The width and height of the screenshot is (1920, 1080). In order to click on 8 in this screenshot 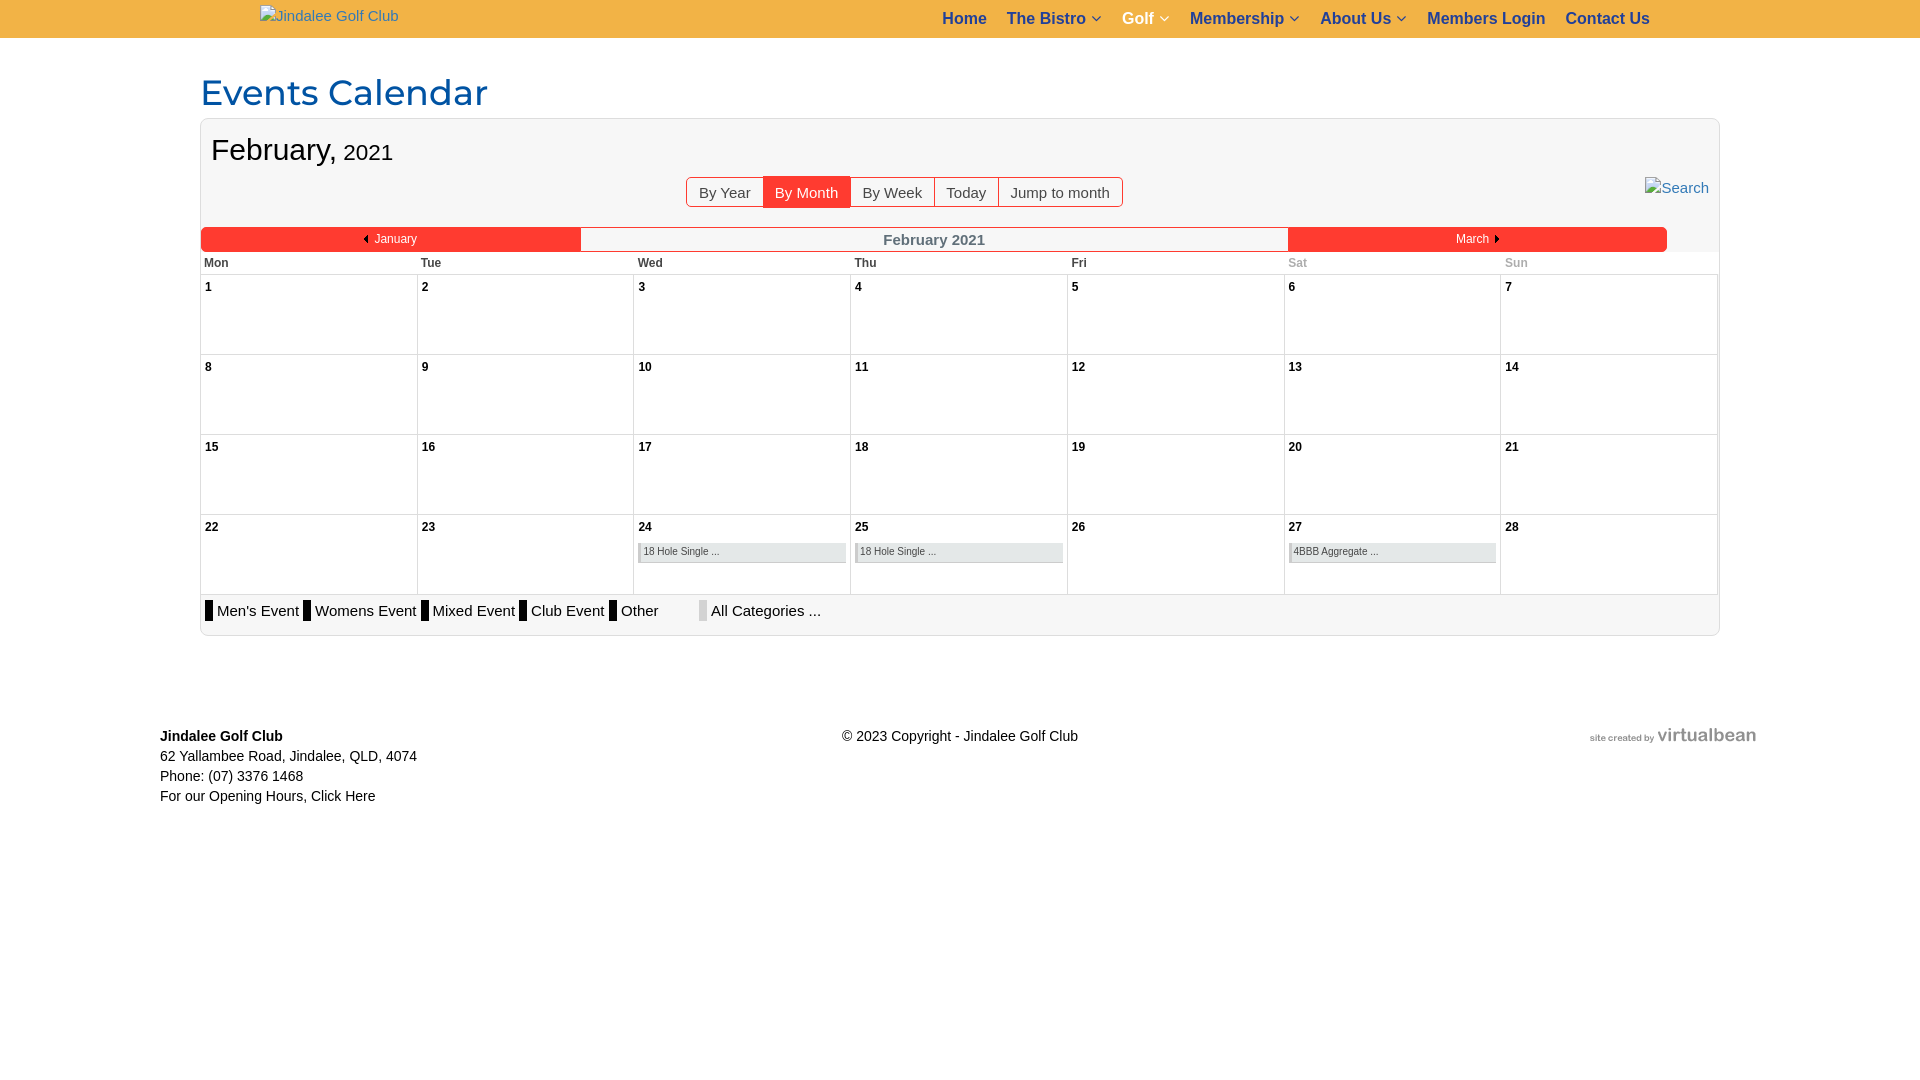, I will do `click(208, 366)`.